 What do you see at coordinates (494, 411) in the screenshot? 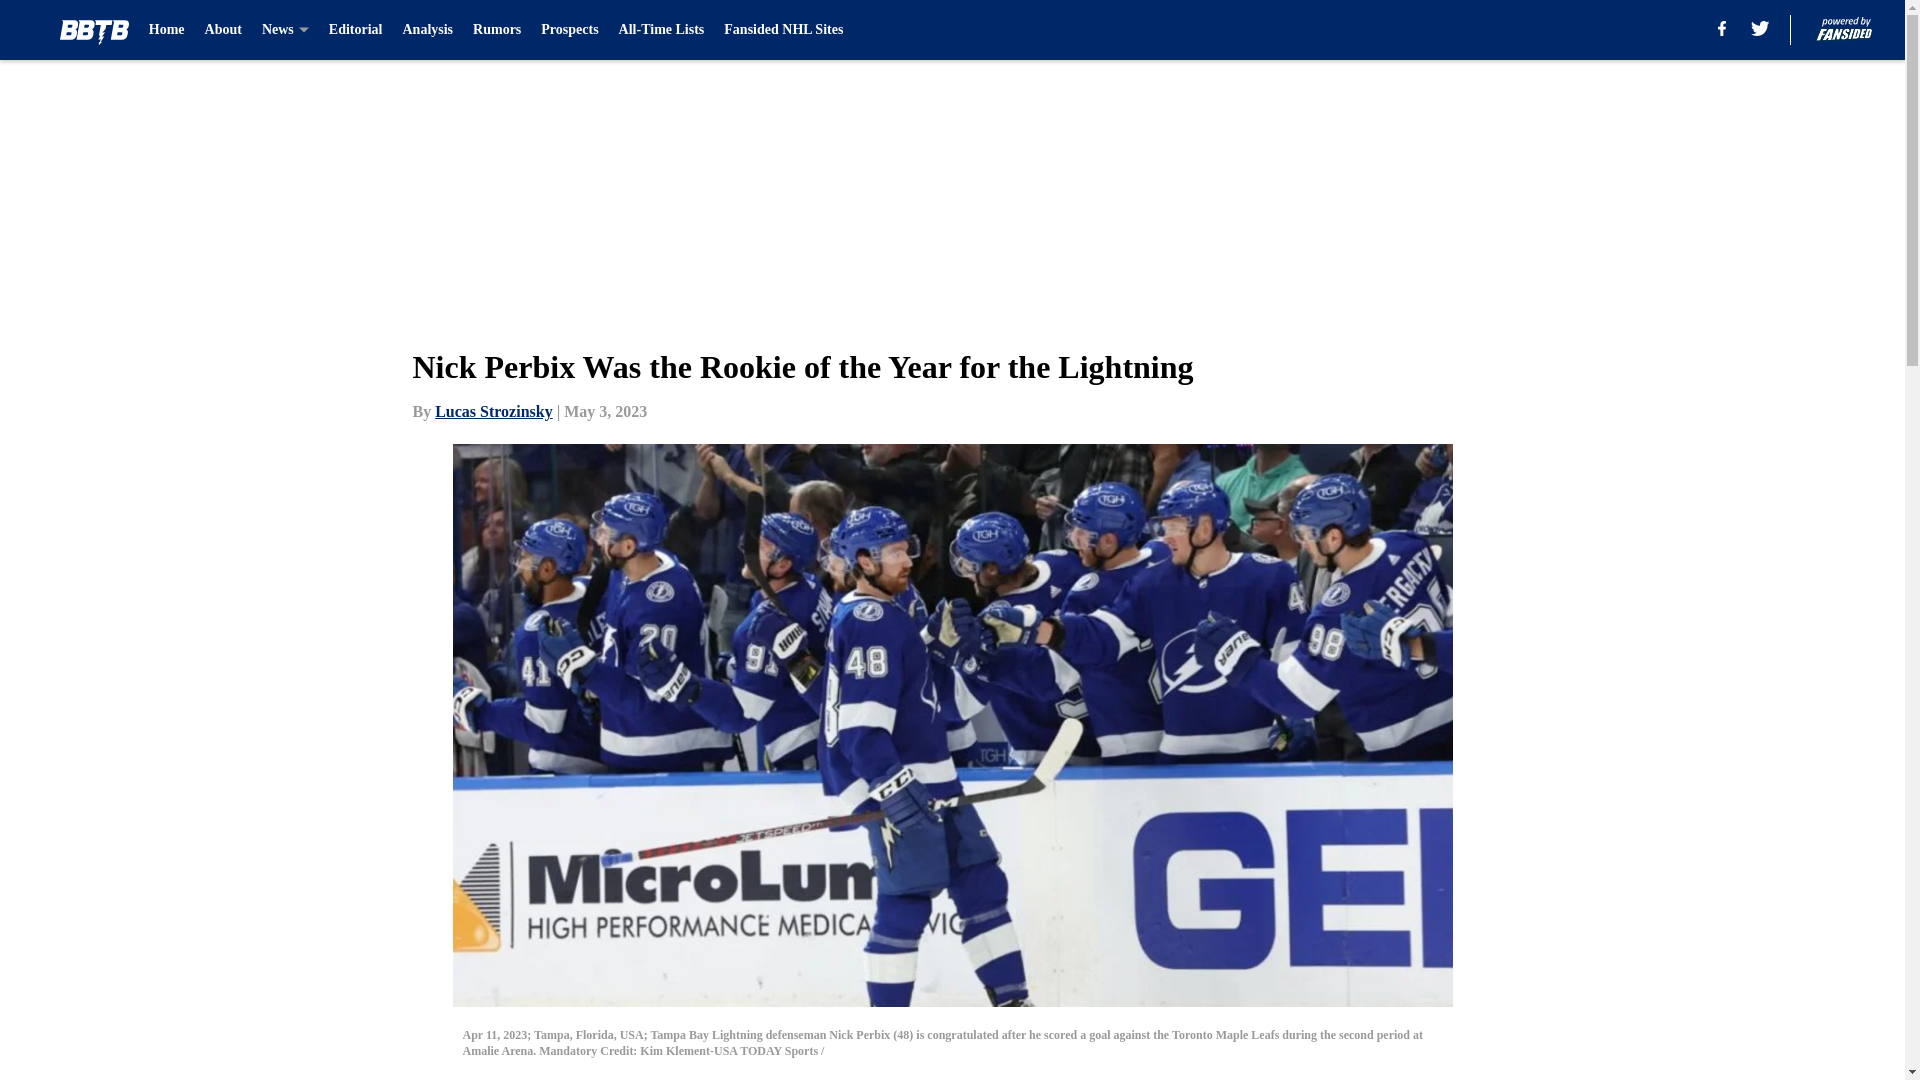
I see `Lucas Strozinsky` at bounding box center [494, 411].